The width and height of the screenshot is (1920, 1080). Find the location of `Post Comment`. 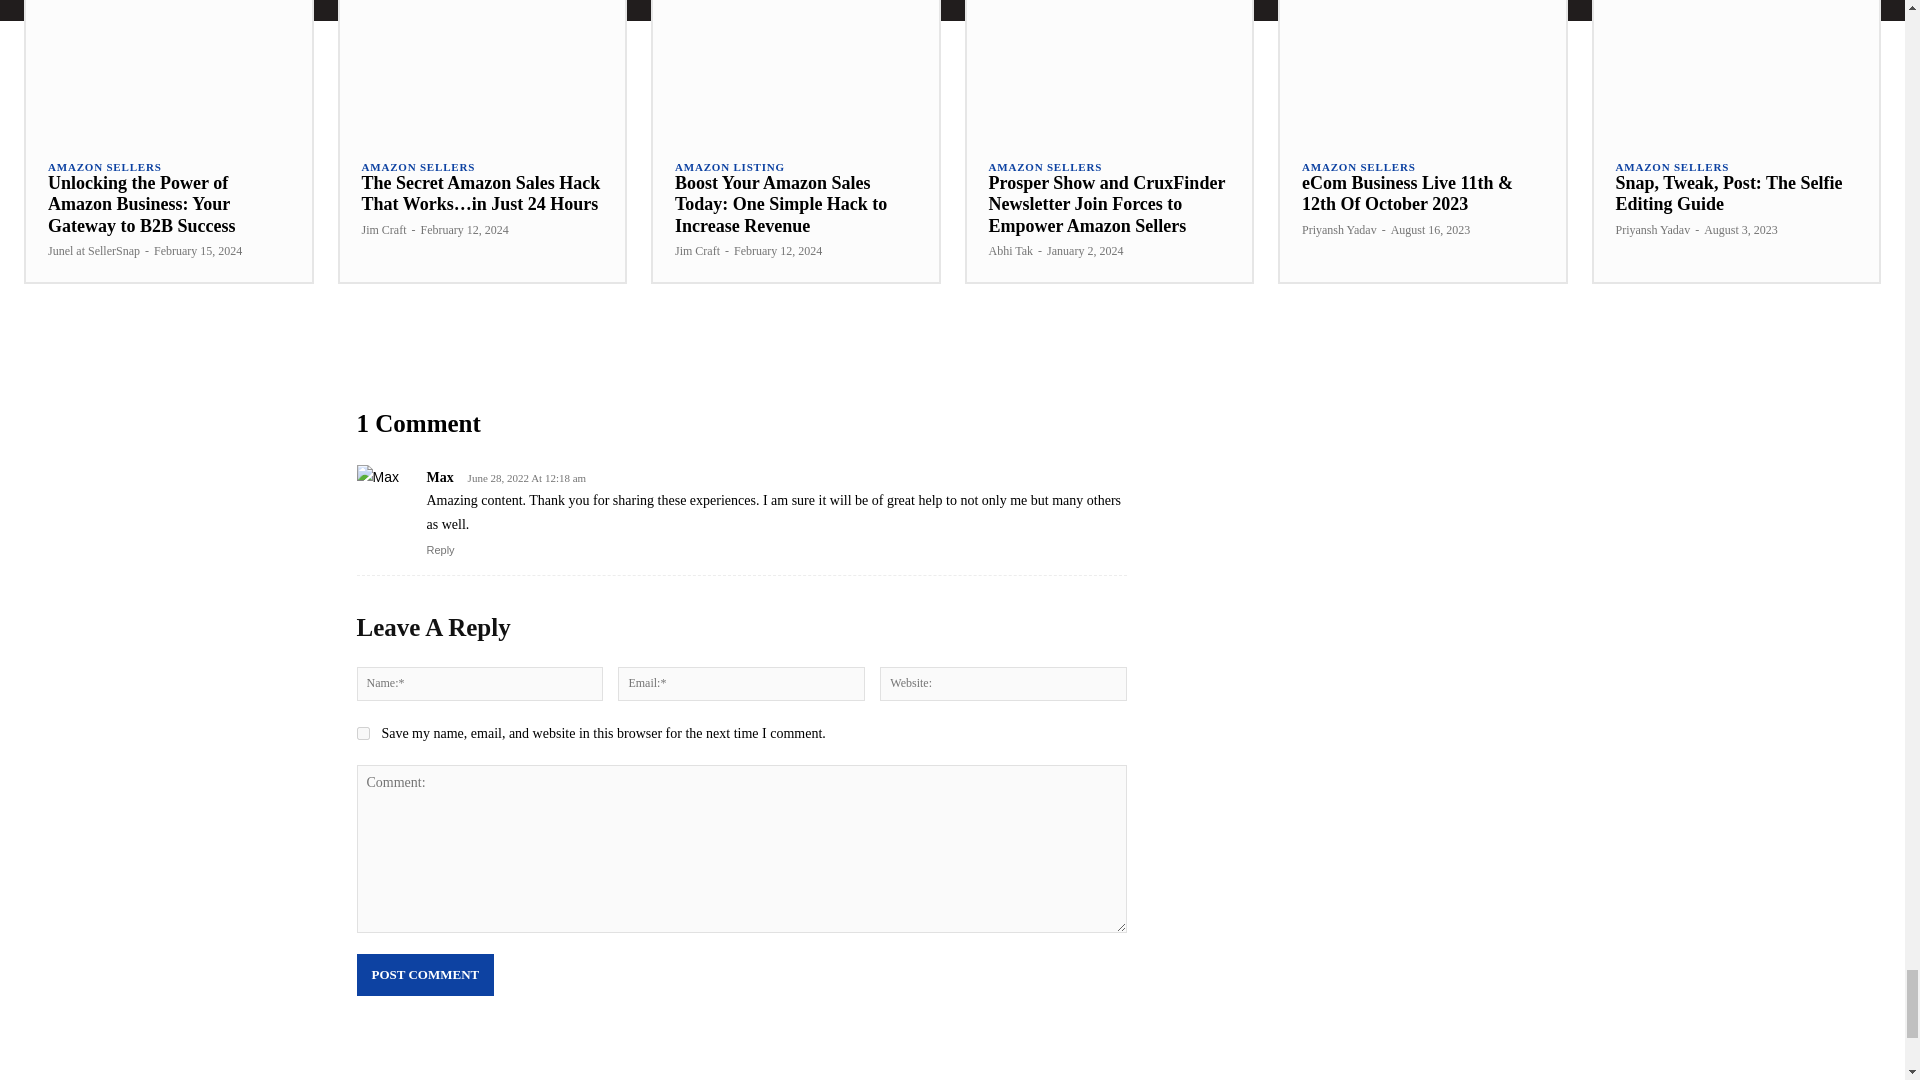

Post Comment is located at coordinates (424, 974).